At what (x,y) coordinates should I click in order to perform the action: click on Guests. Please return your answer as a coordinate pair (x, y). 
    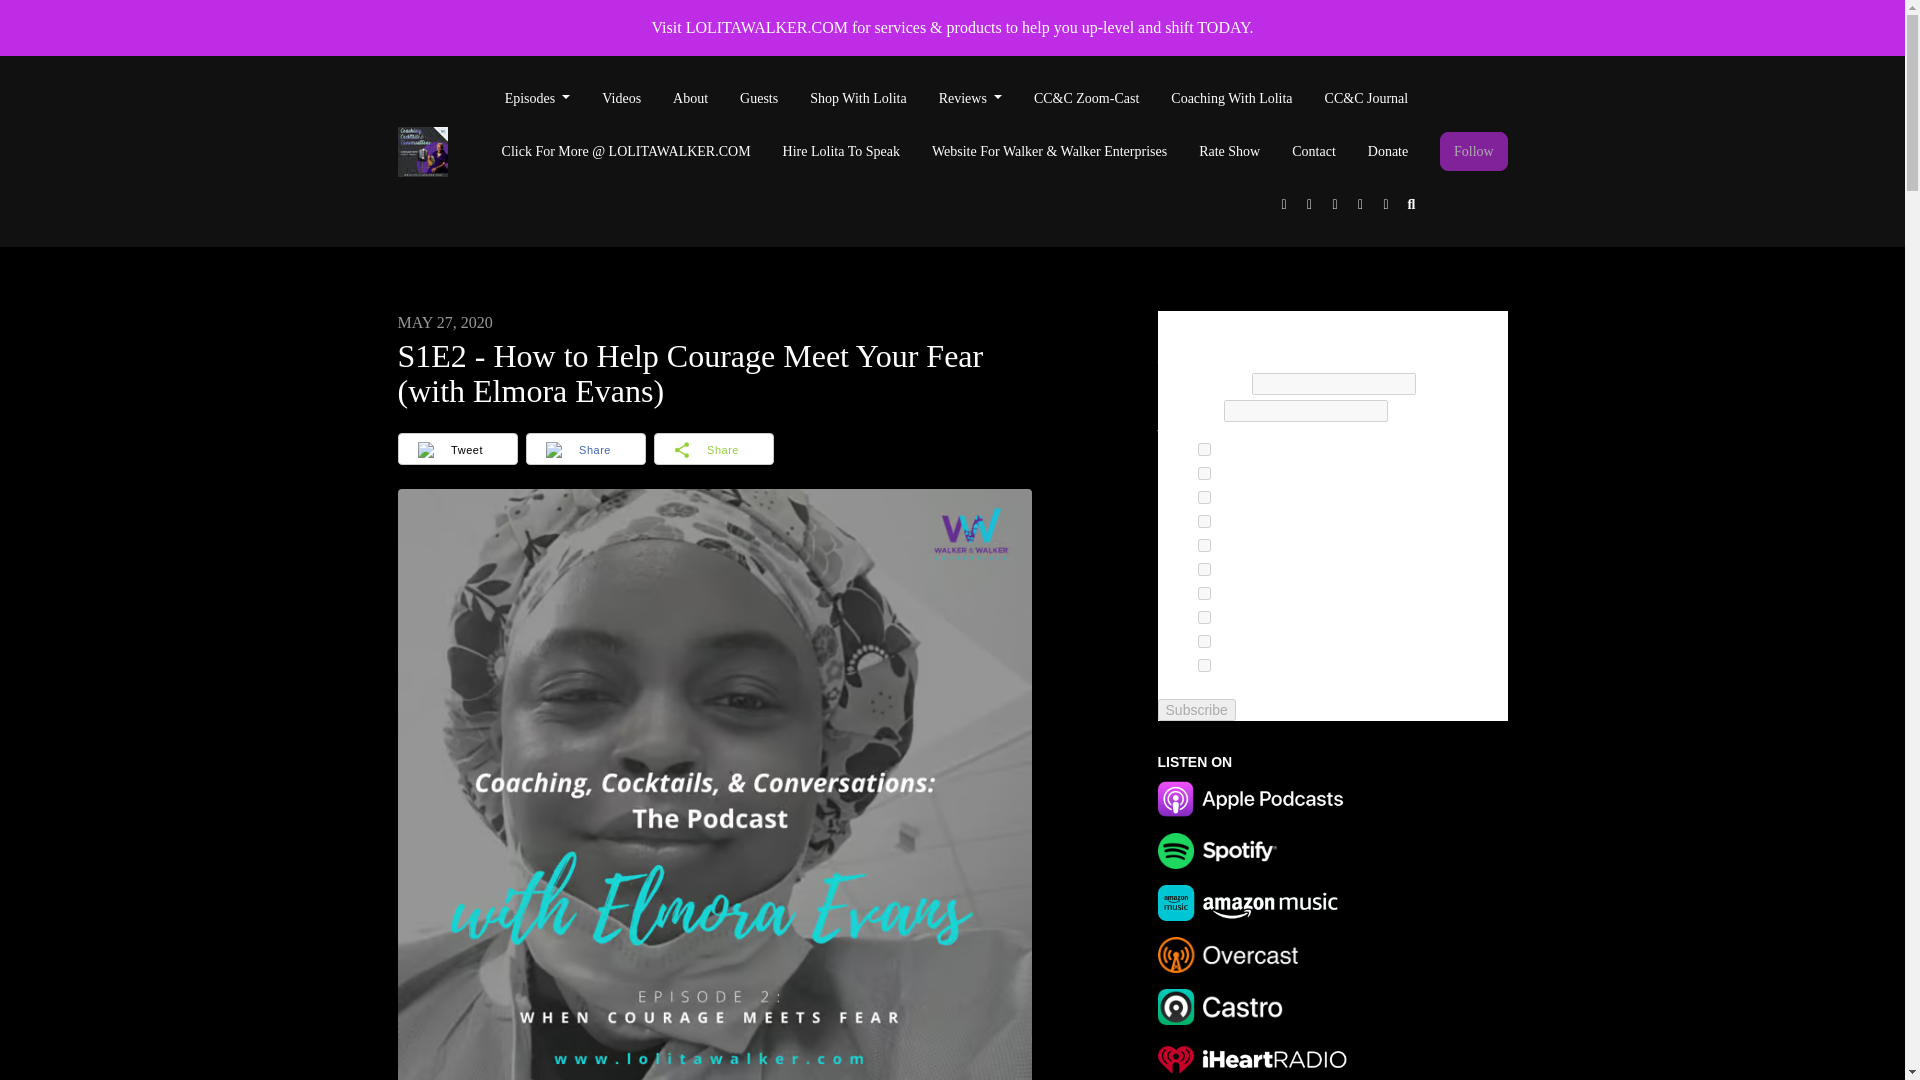
    Looking at the image, I should click on (758, 98).